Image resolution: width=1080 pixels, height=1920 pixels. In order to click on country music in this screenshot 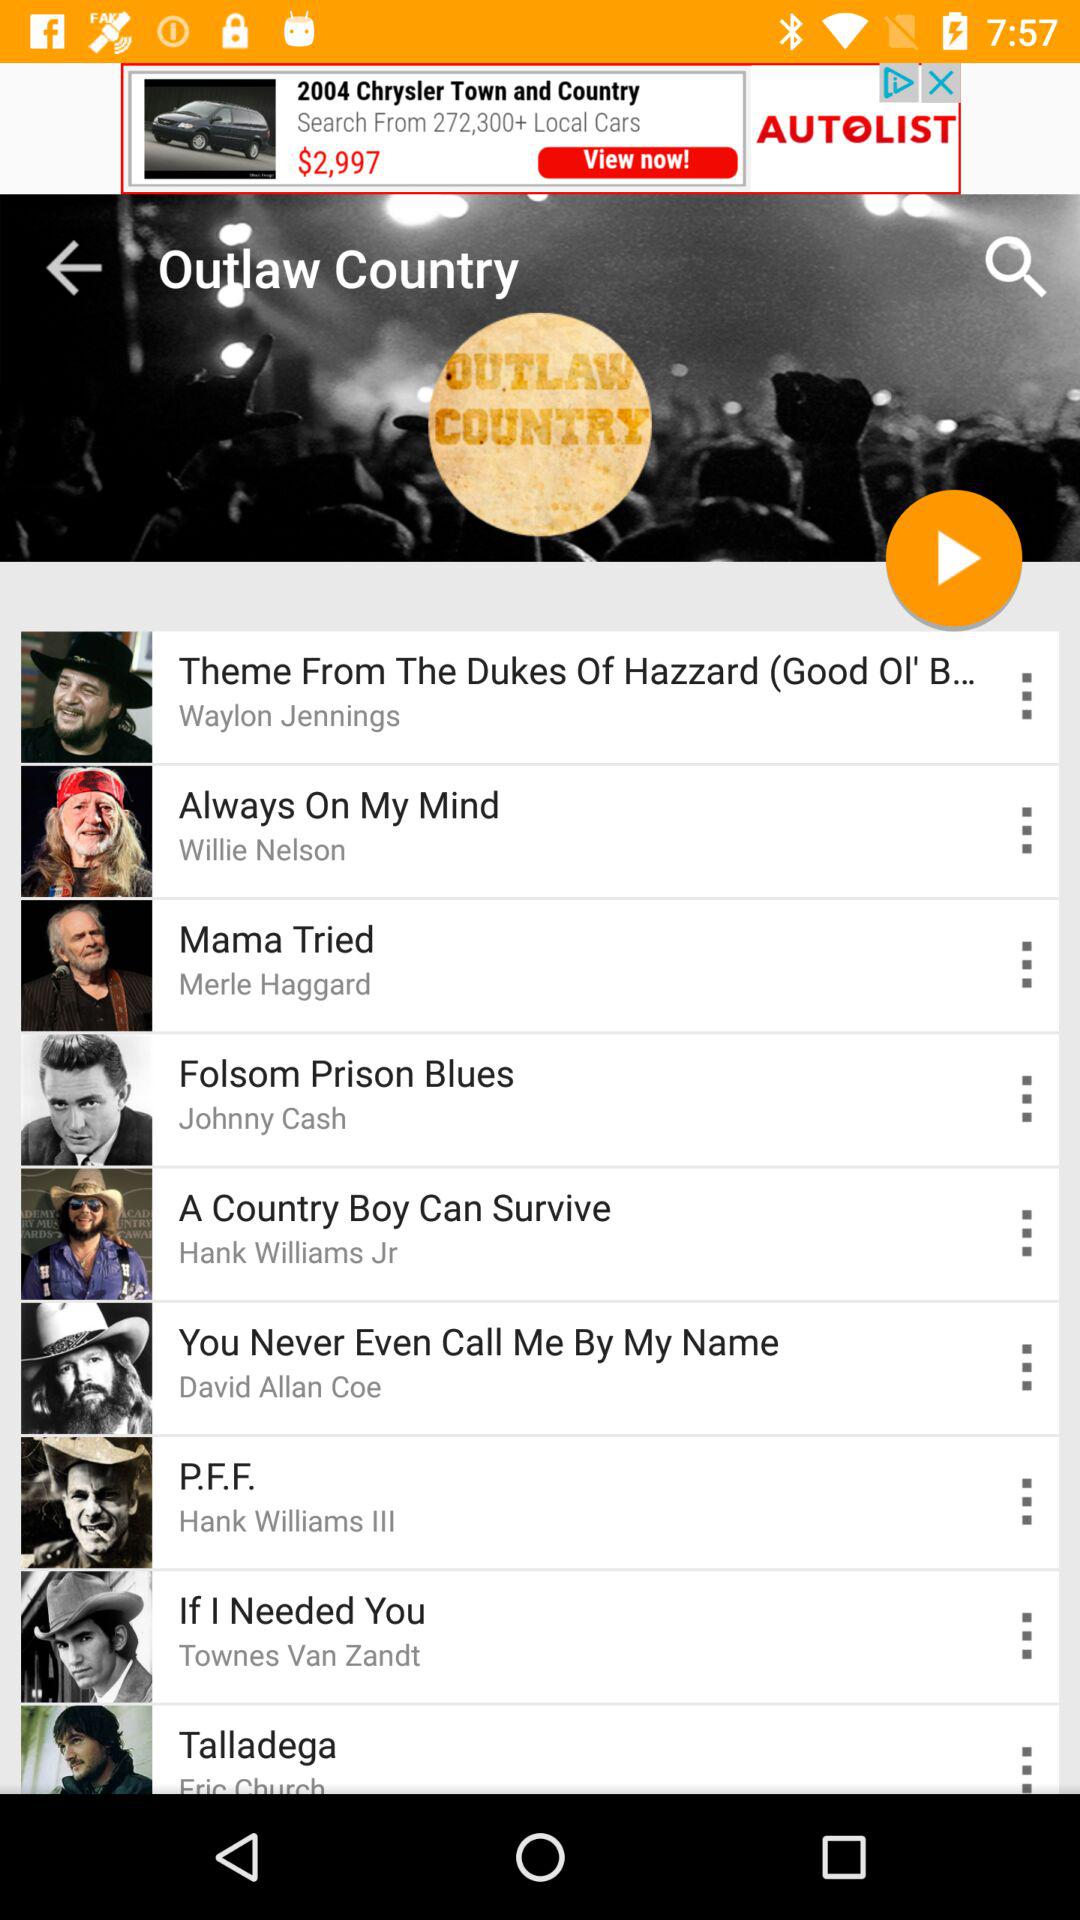, I will do `click(1028, 1234)`.